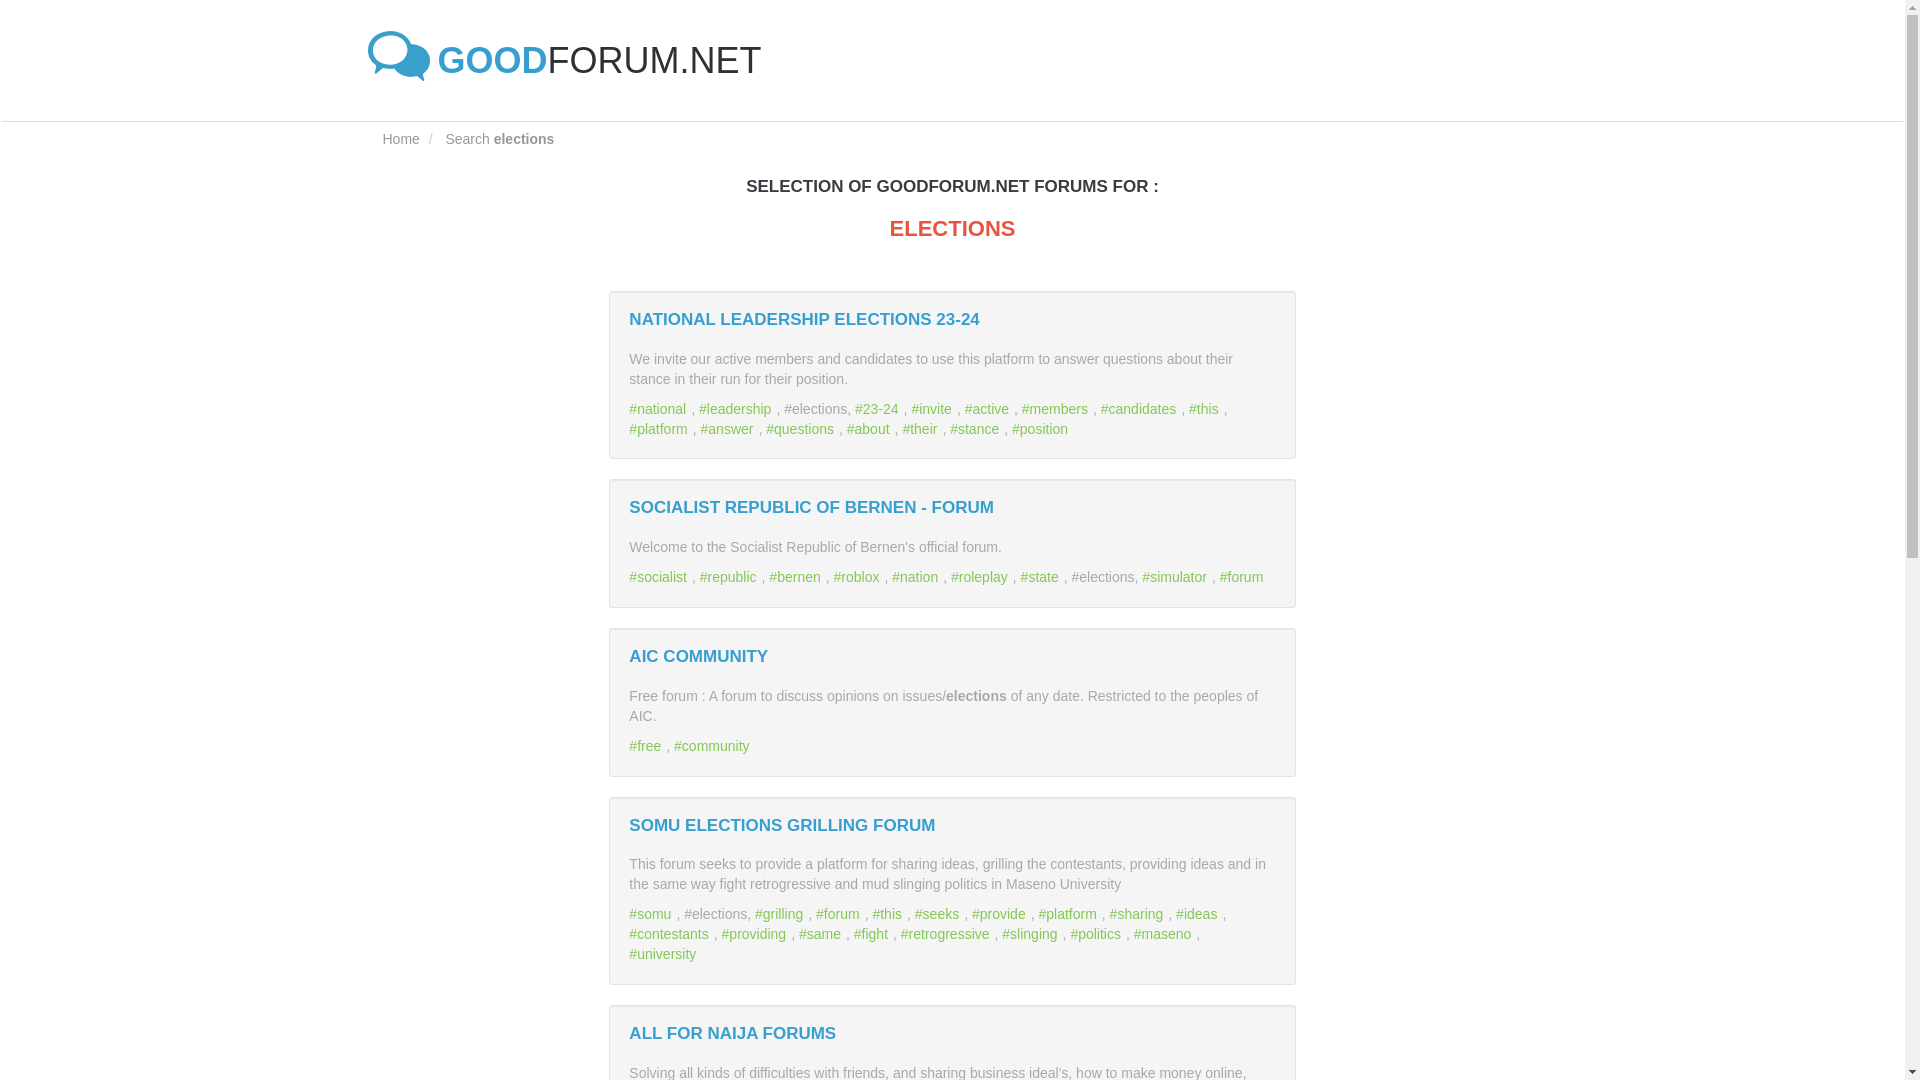 Image resolution: width=1920 pixels, height=1080 pixels. What do you see at coordinates (652, 914) in the screenshot?
I see `somu` at bounding box center [652, 914].